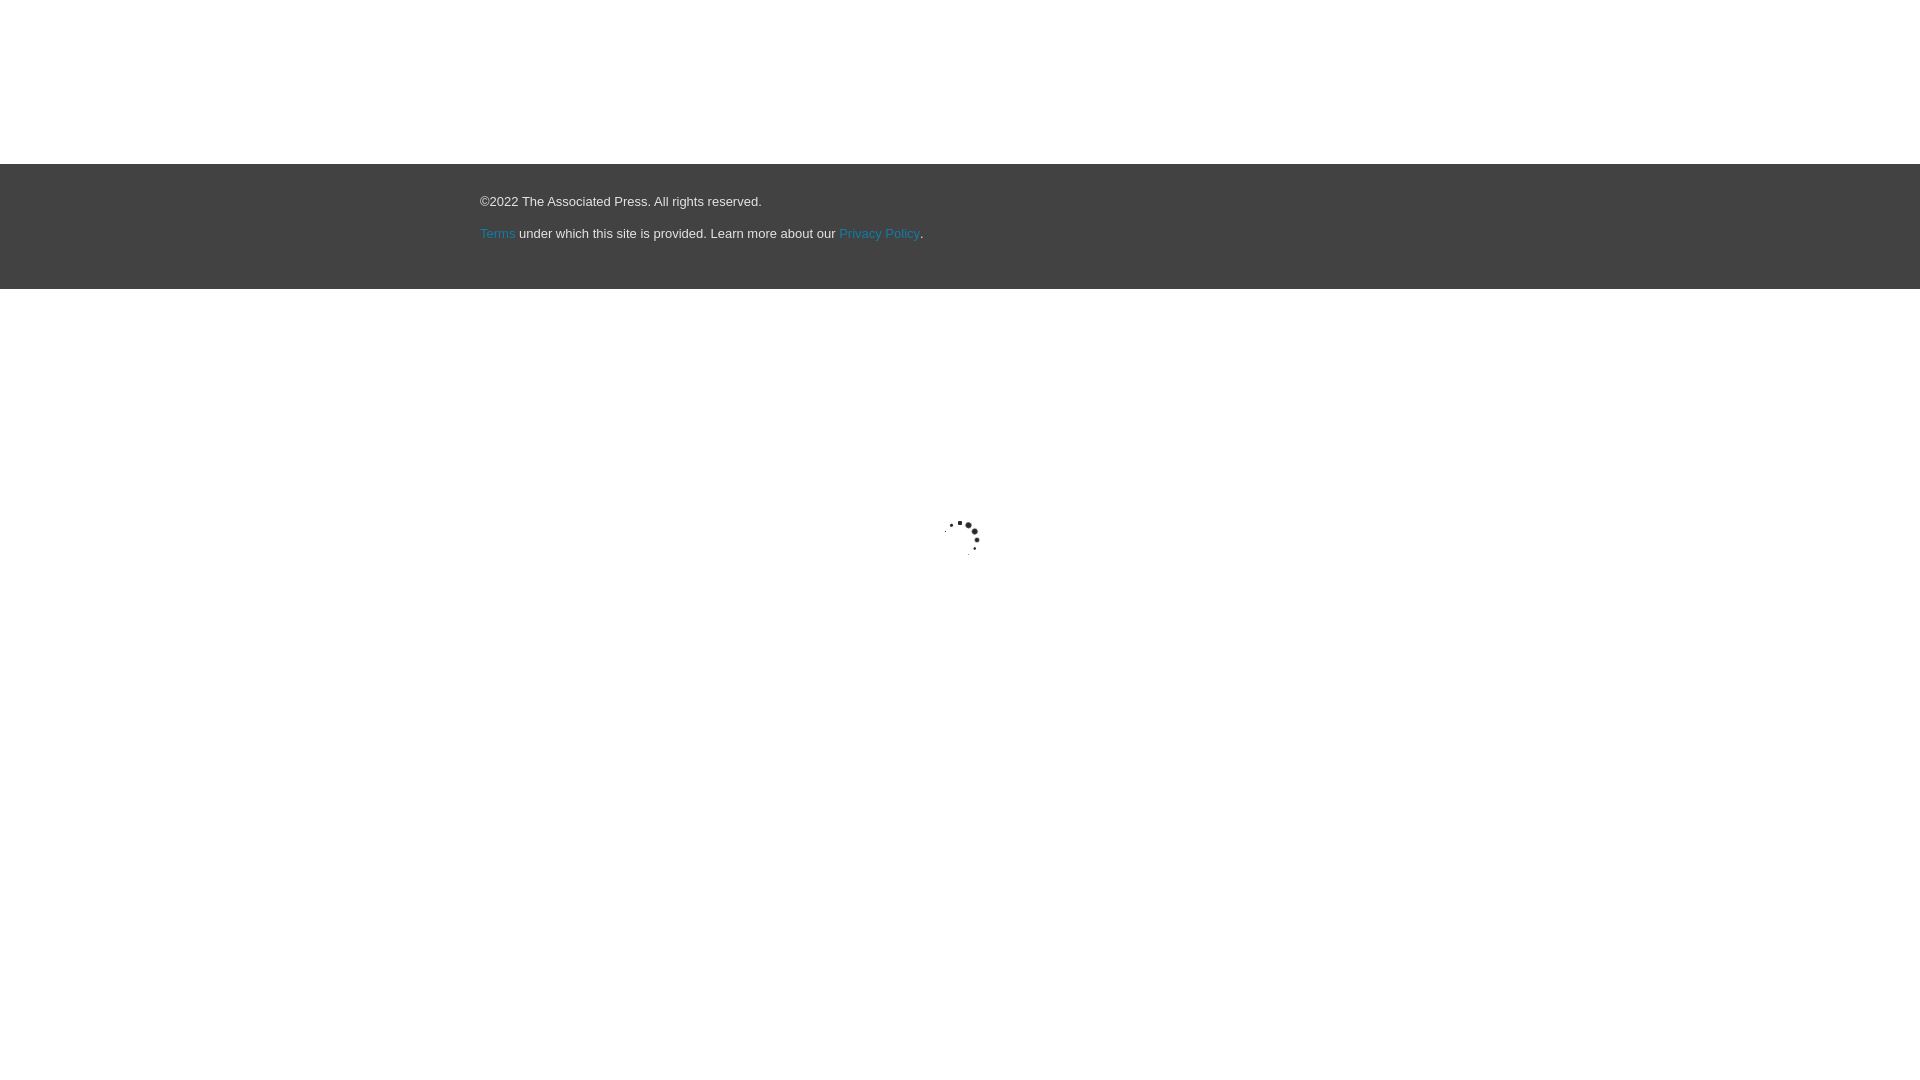  What do you see at coordinates (1141, 54) in the screenshot?
I see `Politics` at bounding box center [1141, 54].